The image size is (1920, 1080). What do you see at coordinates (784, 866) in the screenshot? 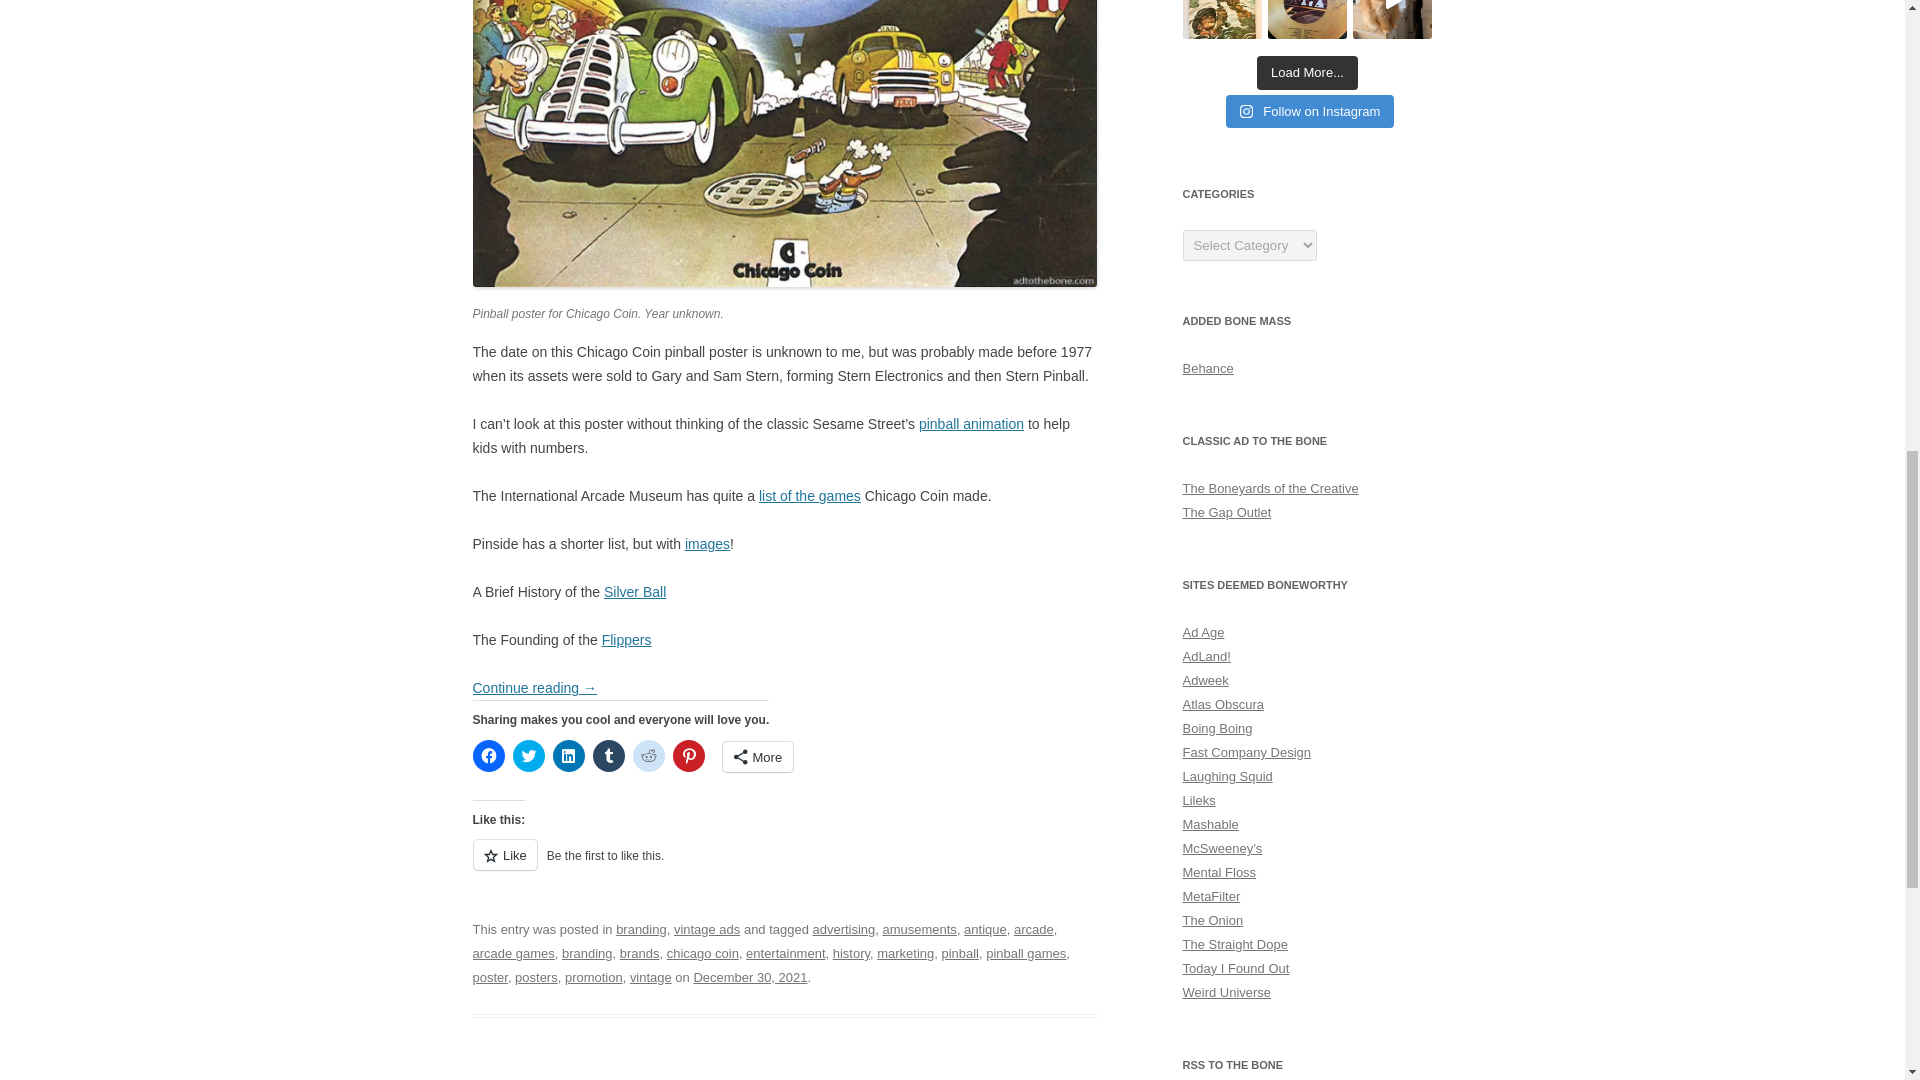
I see `Like or Reblog` at bounding box center [784, 866].